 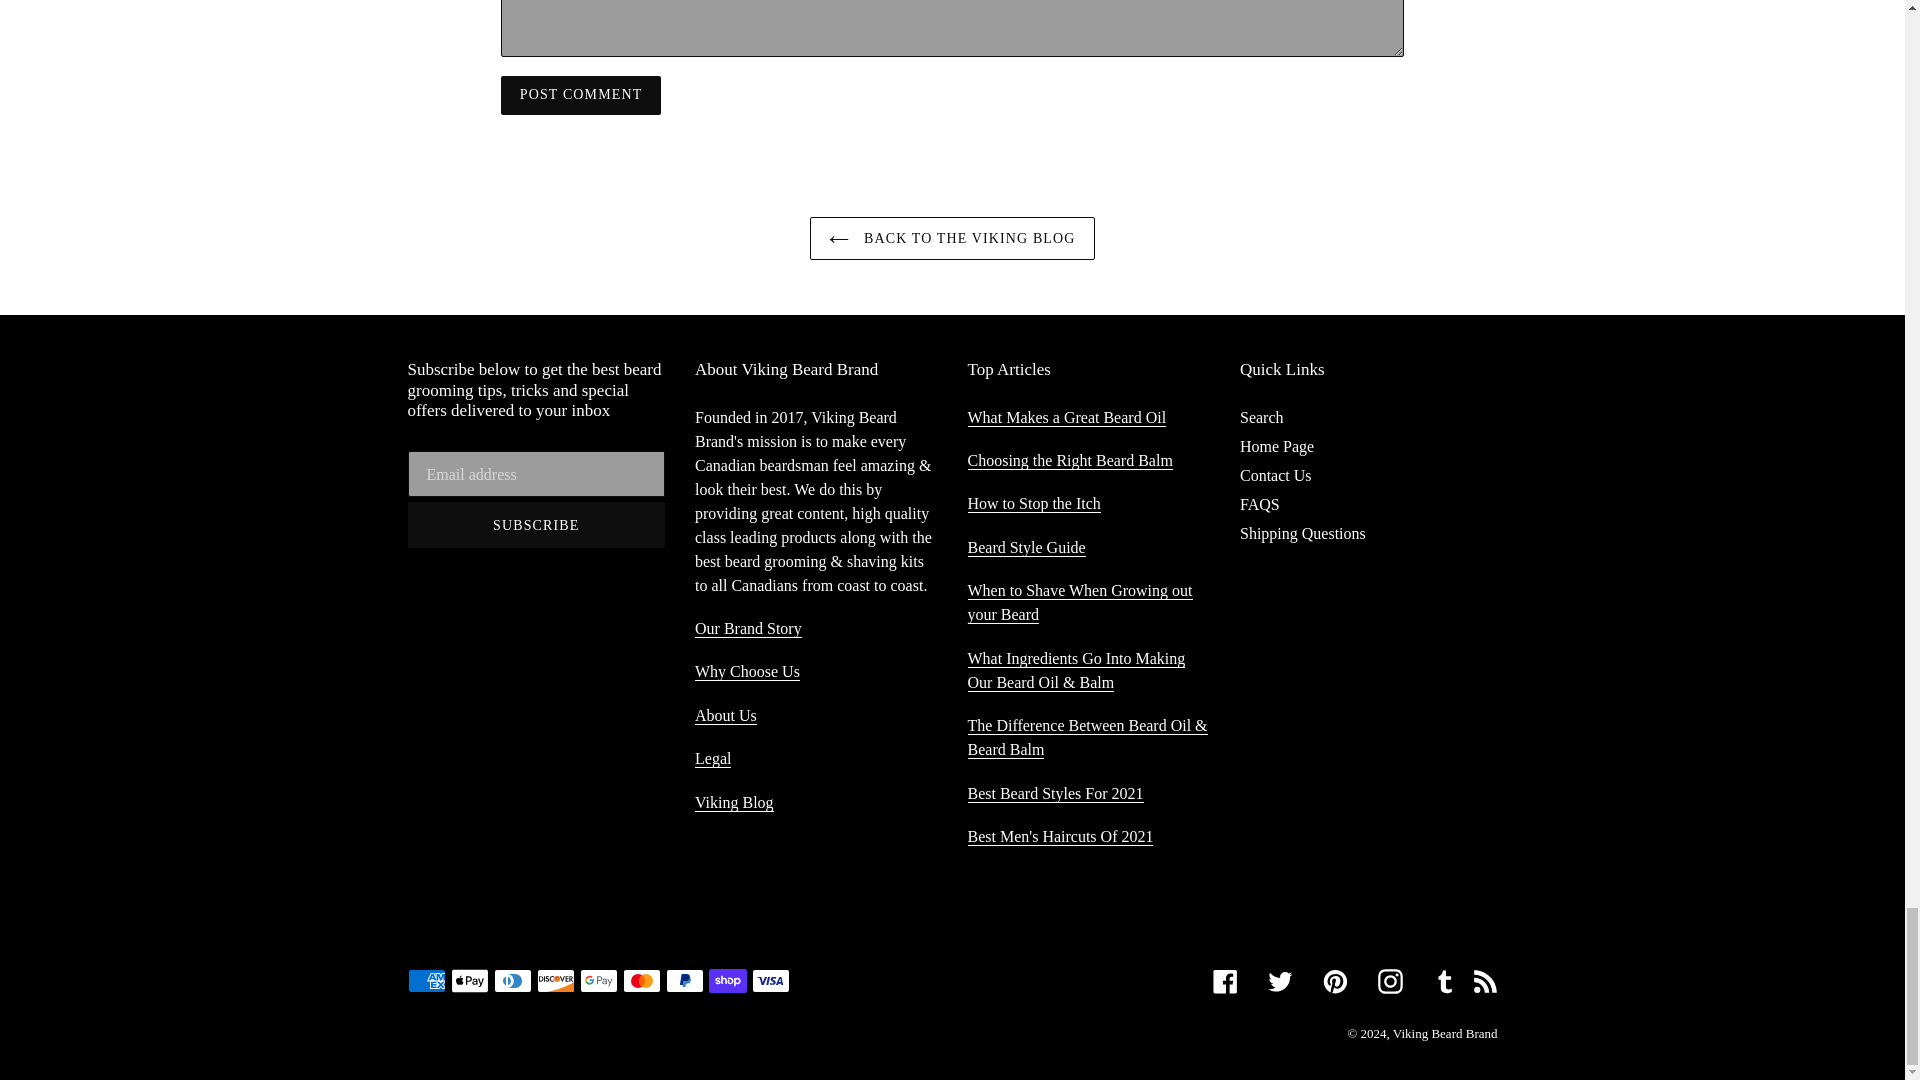 What do you see at coordinates (1067, 418) in the screenshot?
I see `What Makes a Great Beard Oil` at bounding box center [1067, 418].